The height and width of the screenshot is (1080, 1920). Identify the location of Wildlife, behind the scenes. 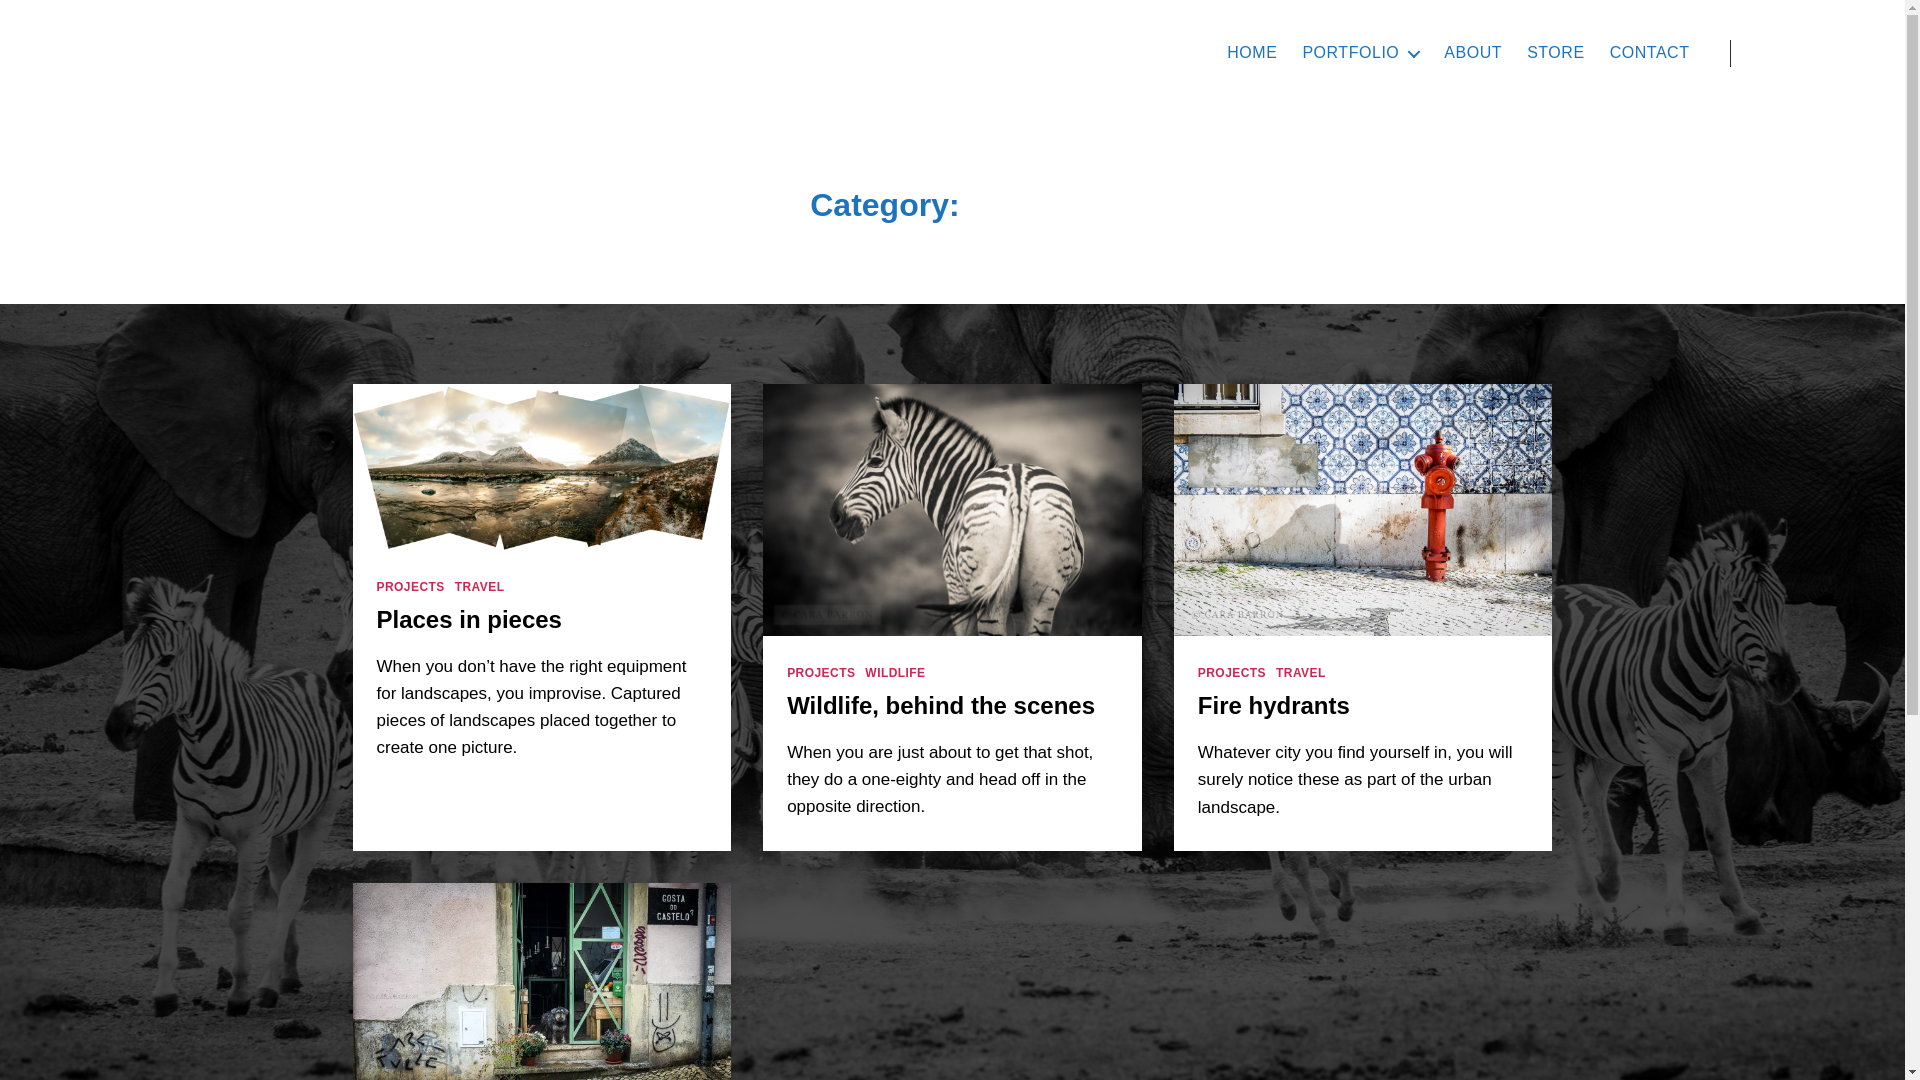
(940, 706).